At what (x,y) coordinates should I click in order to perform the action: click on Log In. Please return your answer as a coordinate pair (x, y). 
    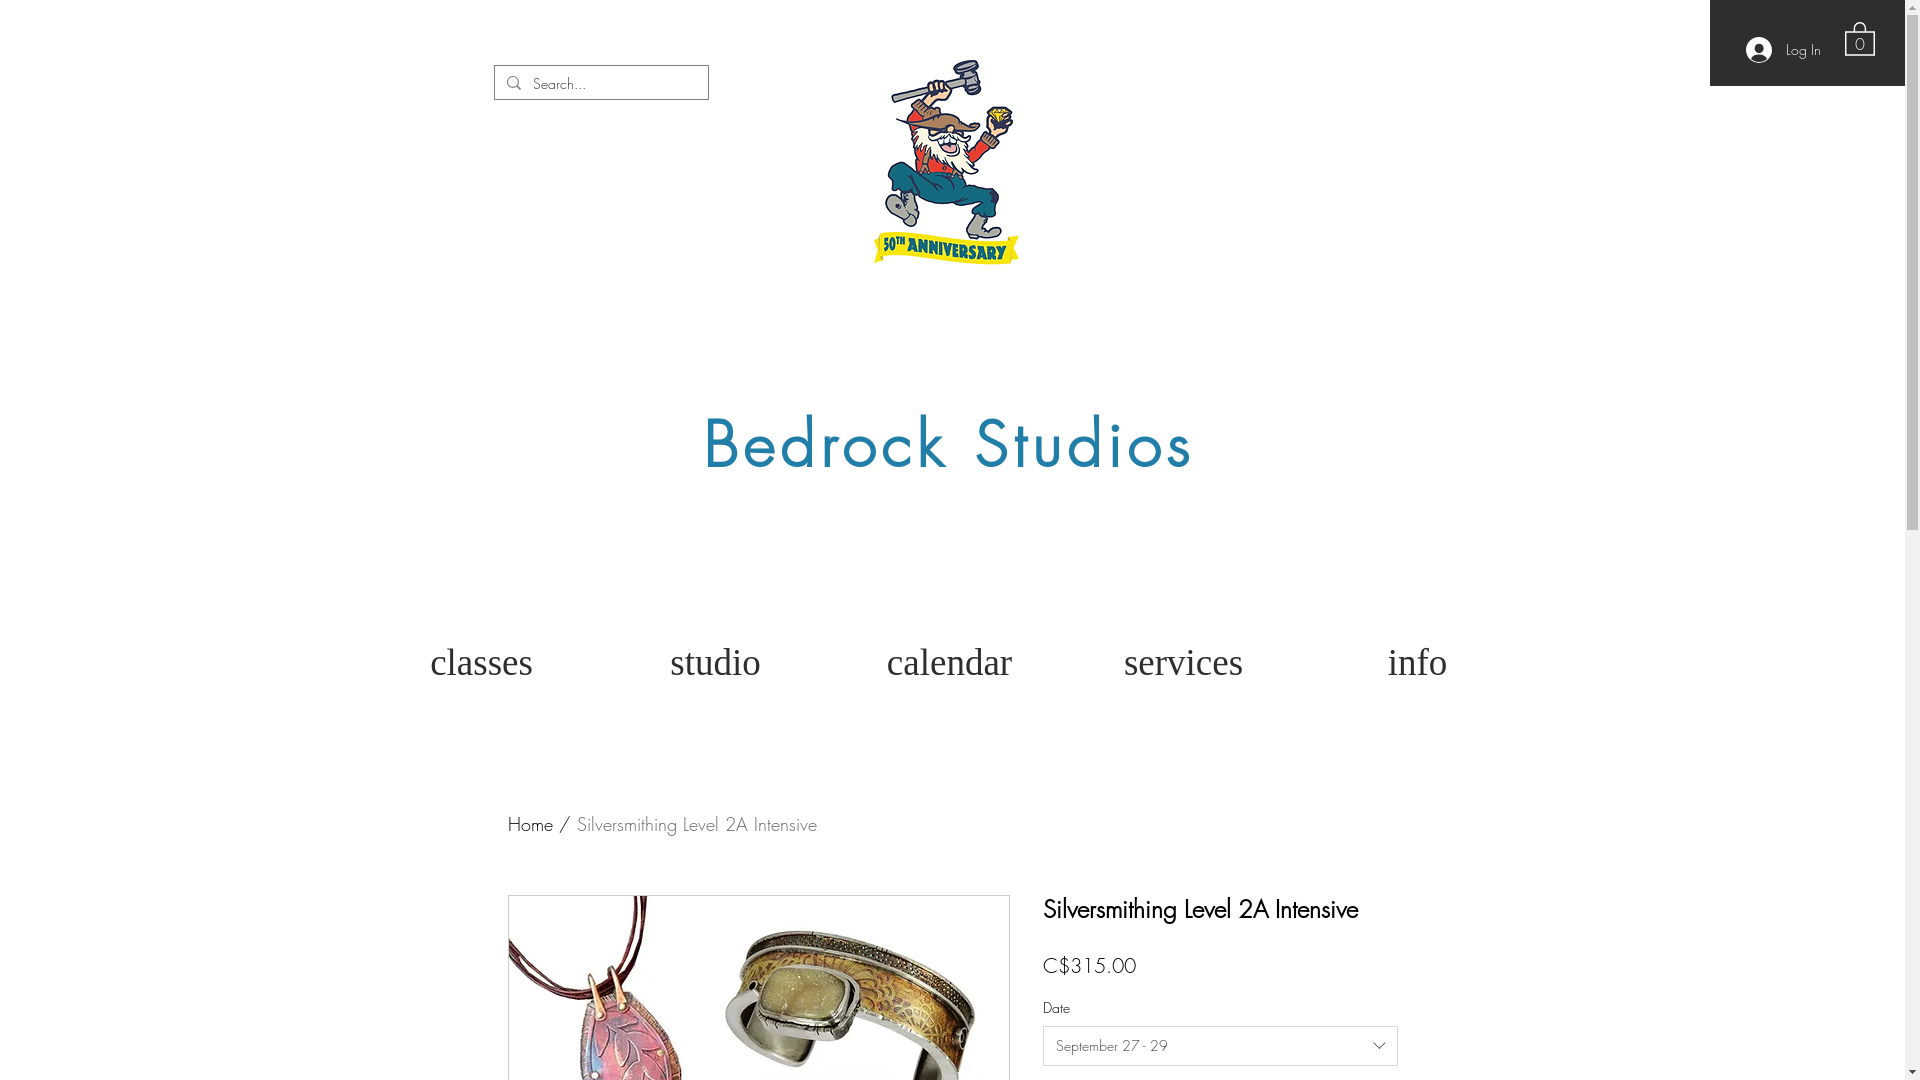
    Looking at the image, I should click on (1784, 50).